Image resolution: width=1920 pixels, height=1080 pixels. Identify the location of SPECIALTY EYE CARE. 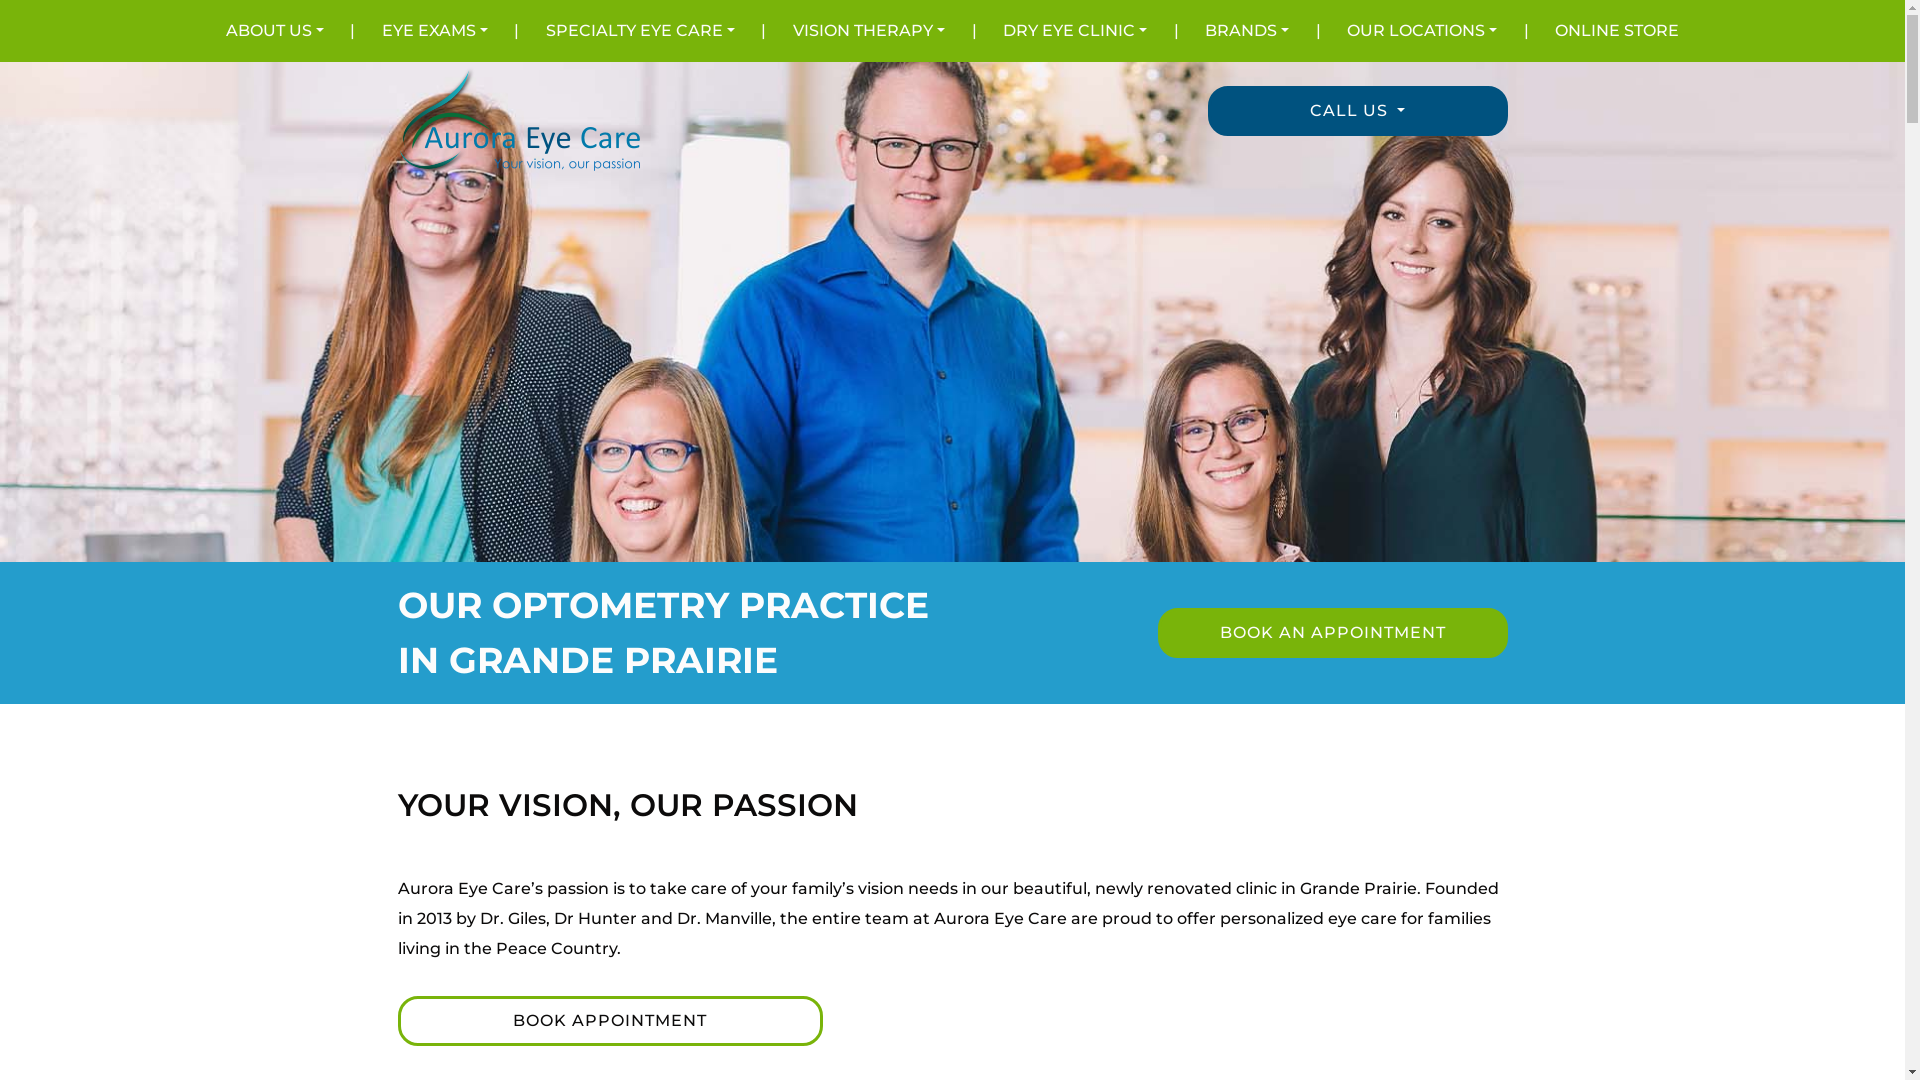
(640, 31).